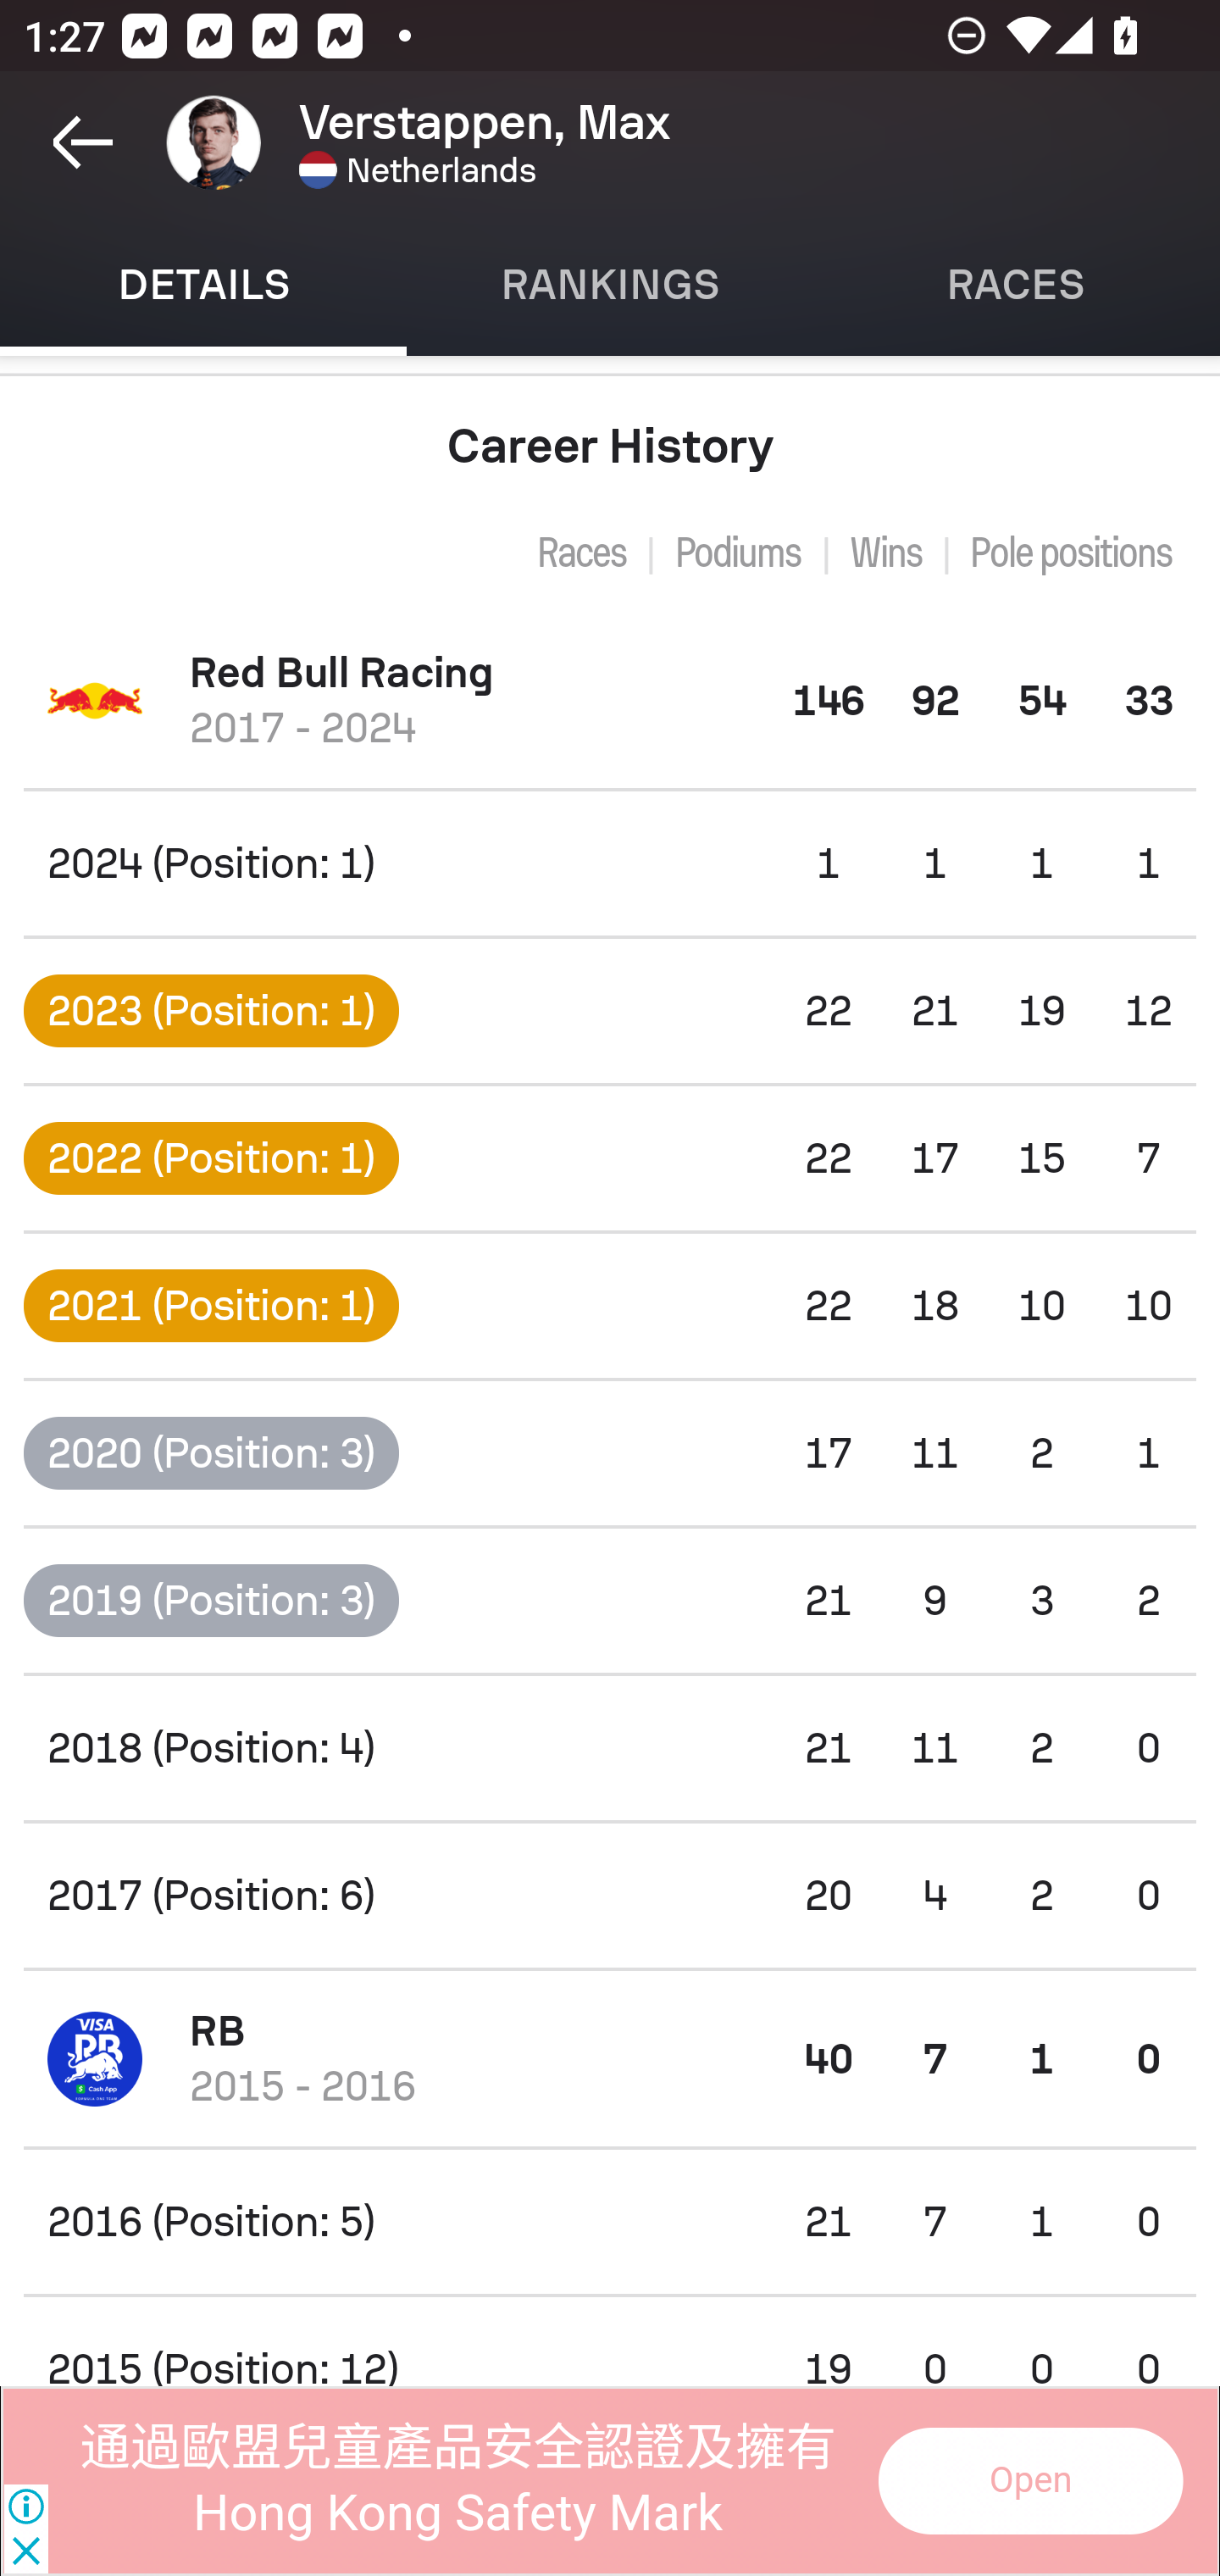  I want to click on momomijapan, so click(1029, 2480).